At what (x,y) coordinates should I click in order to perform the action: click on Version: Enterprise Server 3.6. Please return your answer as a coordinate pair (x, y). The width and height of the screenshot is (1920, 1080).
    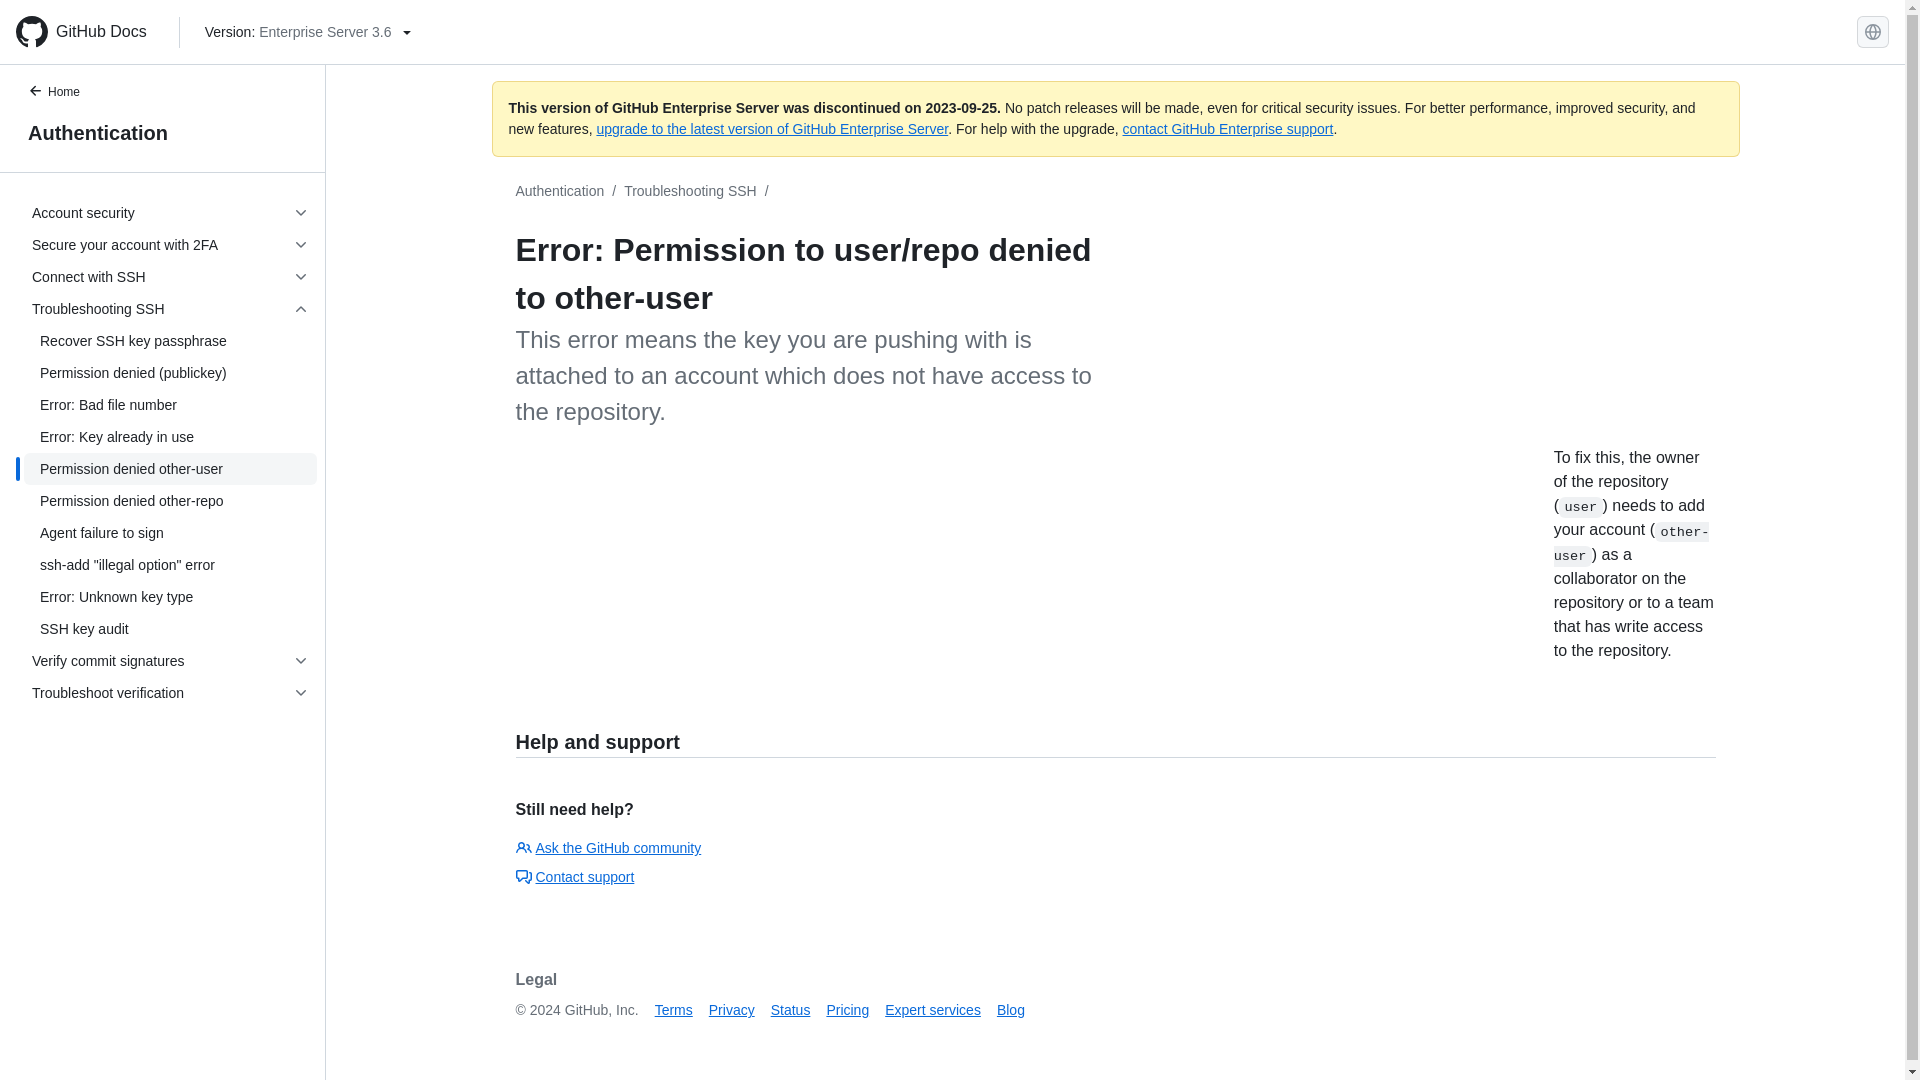
    Looking at the image, I should click on (308, 32).